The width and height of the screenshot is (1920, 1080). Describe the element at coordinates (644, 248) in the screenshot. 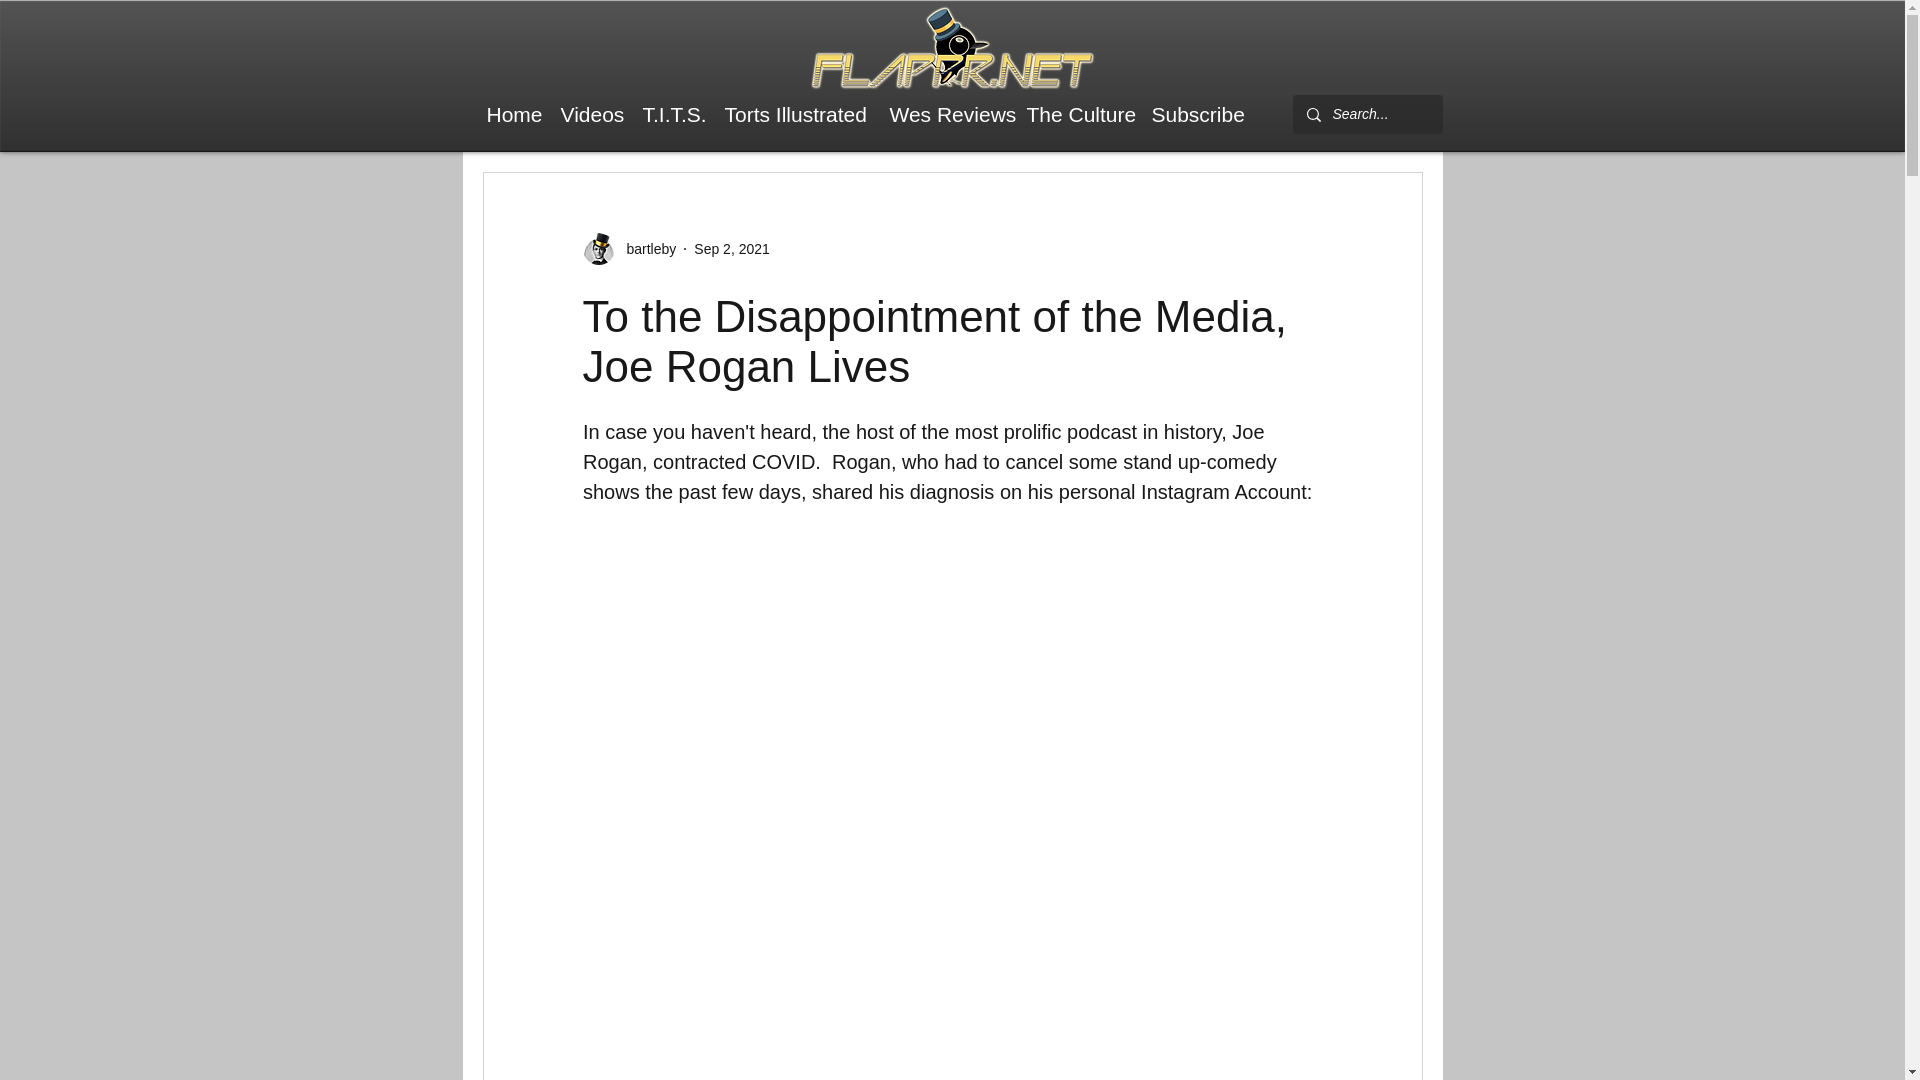

I see `bartleby` at that location.